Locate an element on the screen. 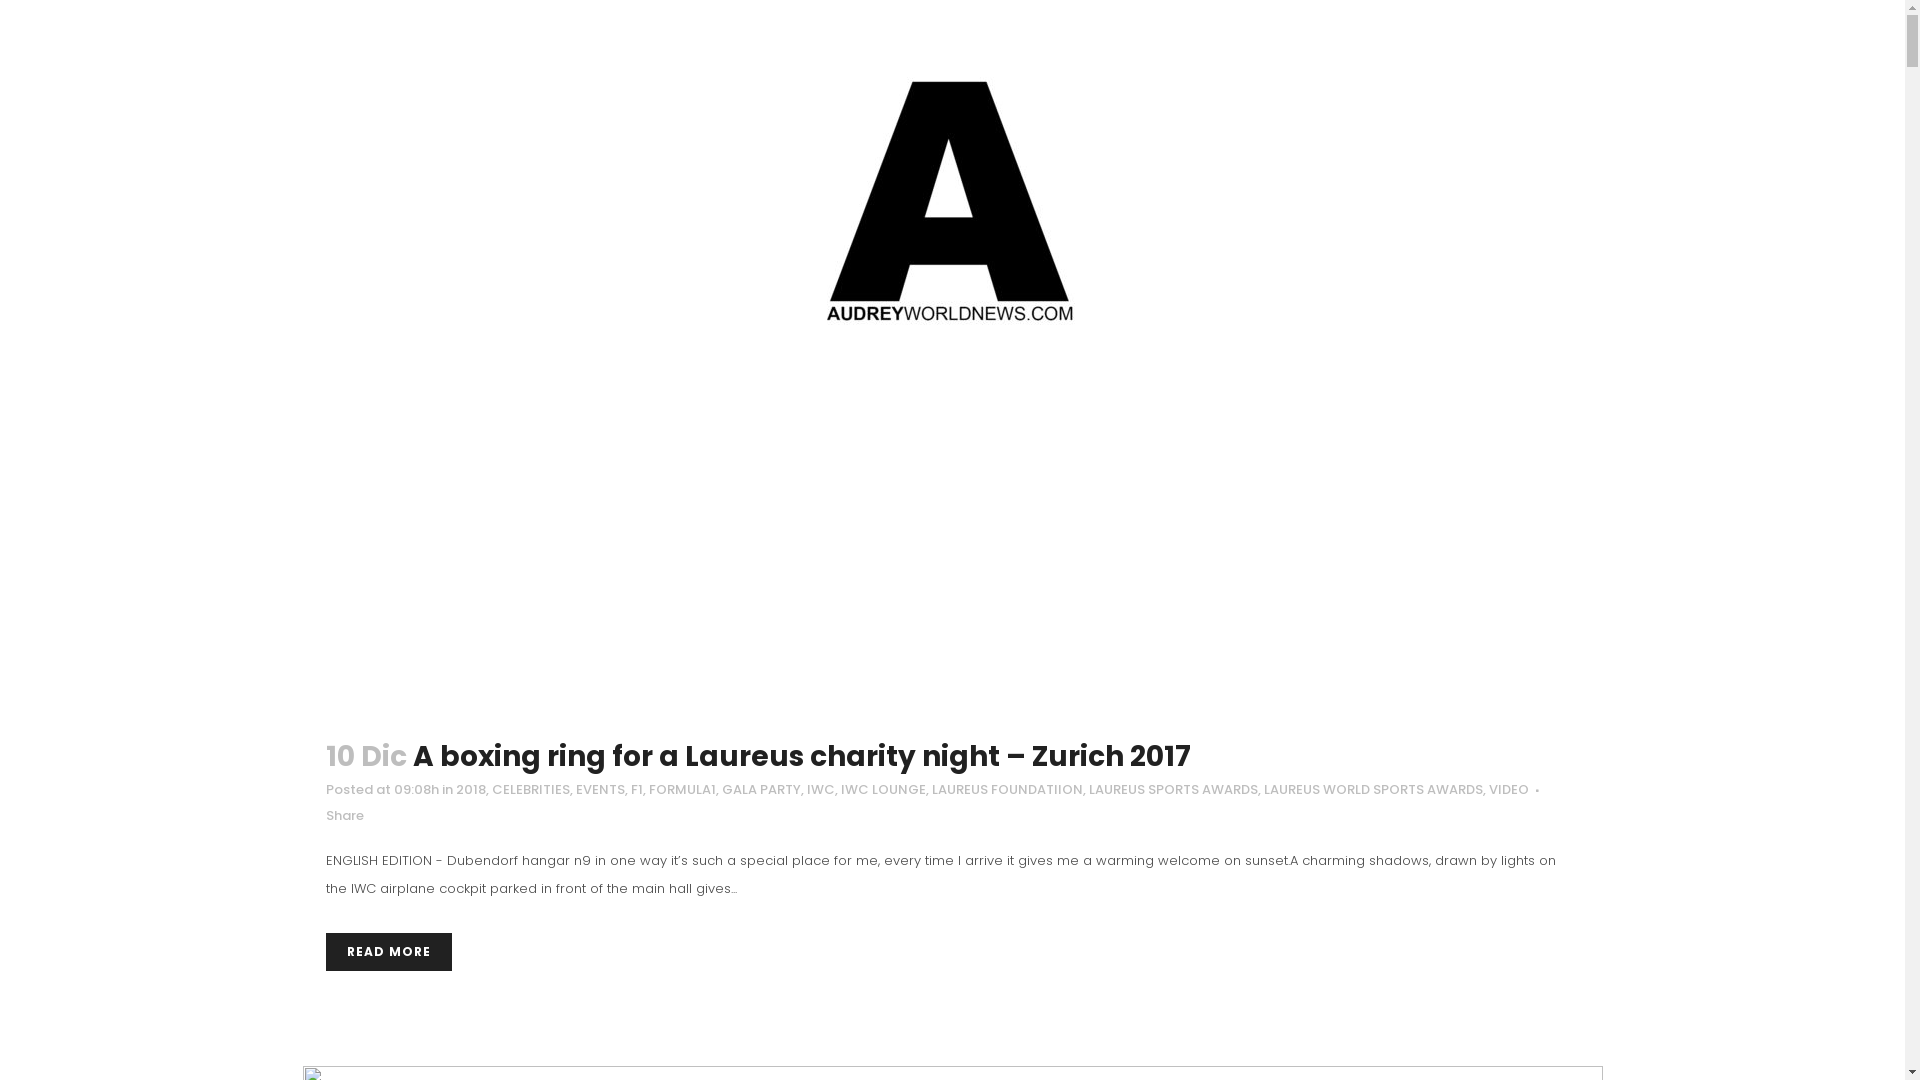 The image size is (1920, 1080). 2018 is located at coordinates (471, 790).